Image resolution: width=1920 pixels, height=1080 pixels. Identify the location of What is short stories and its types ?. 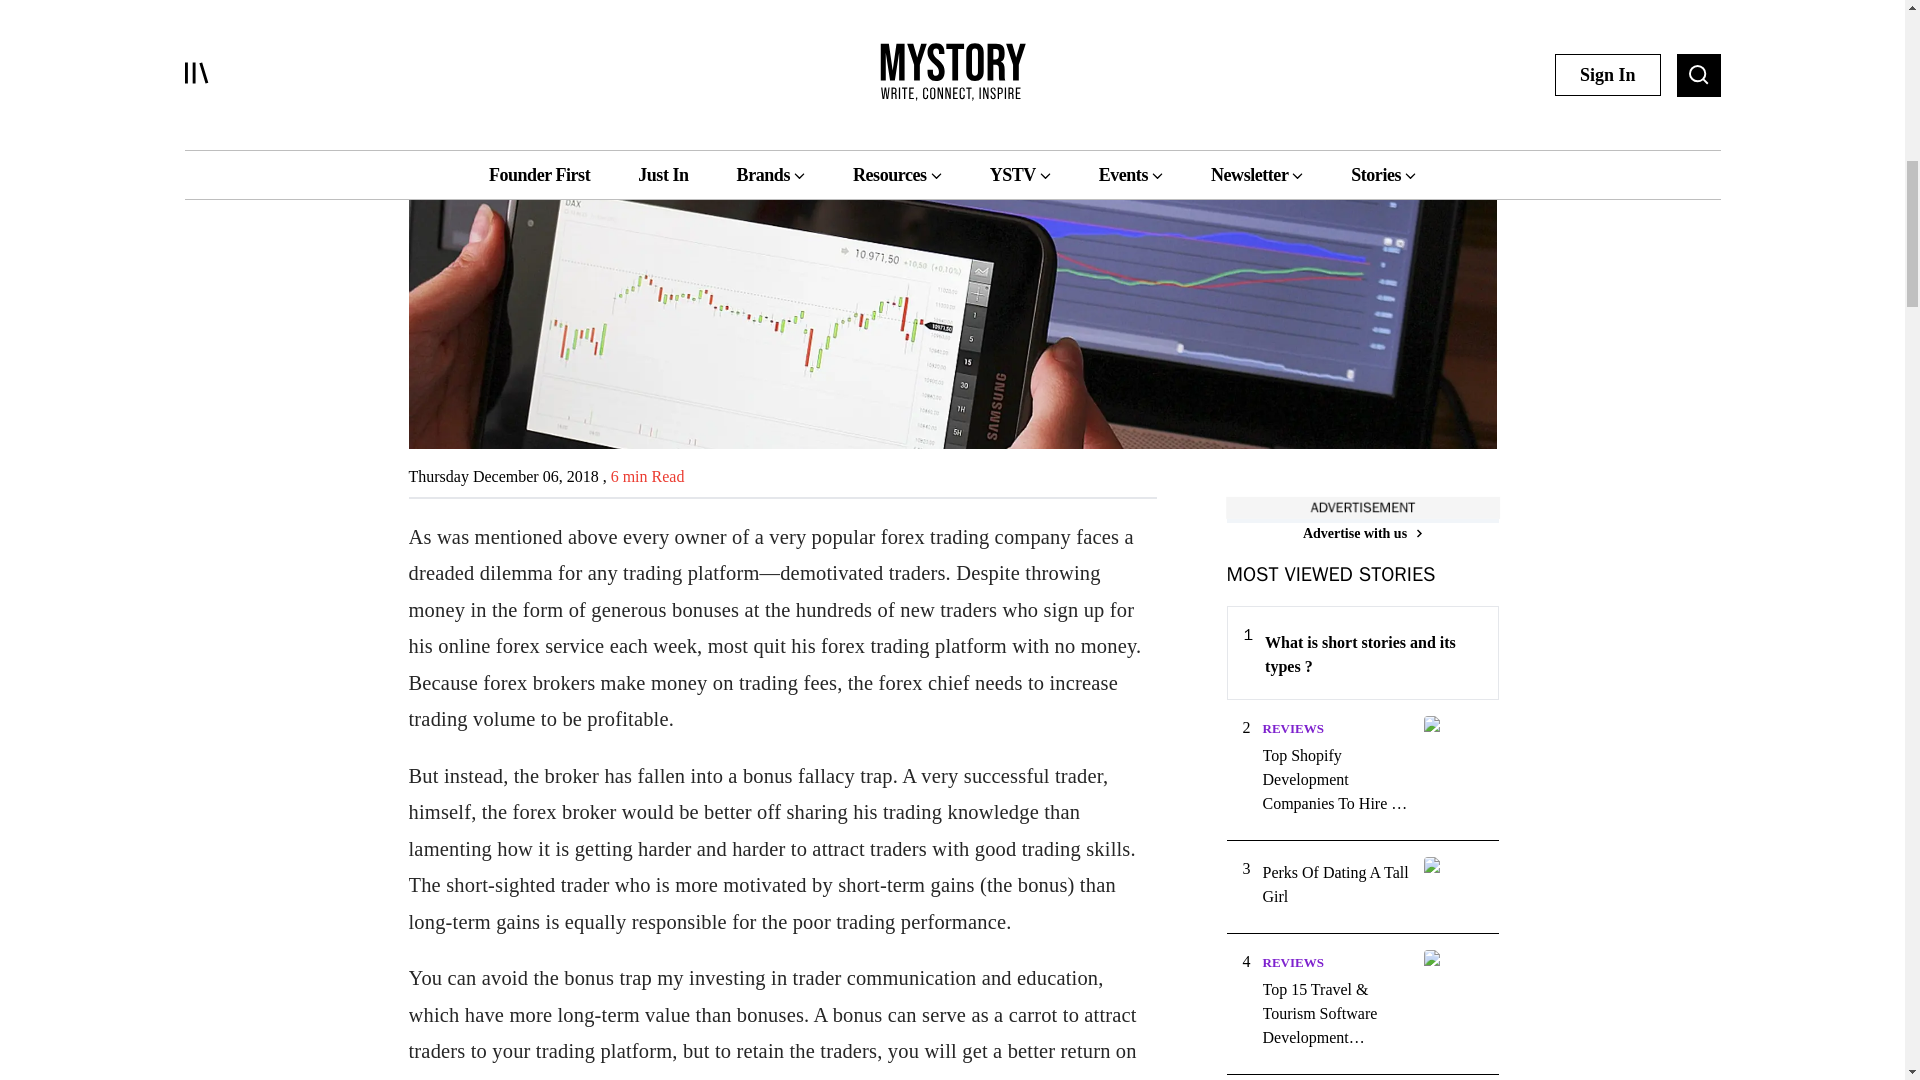
(1372, 654).